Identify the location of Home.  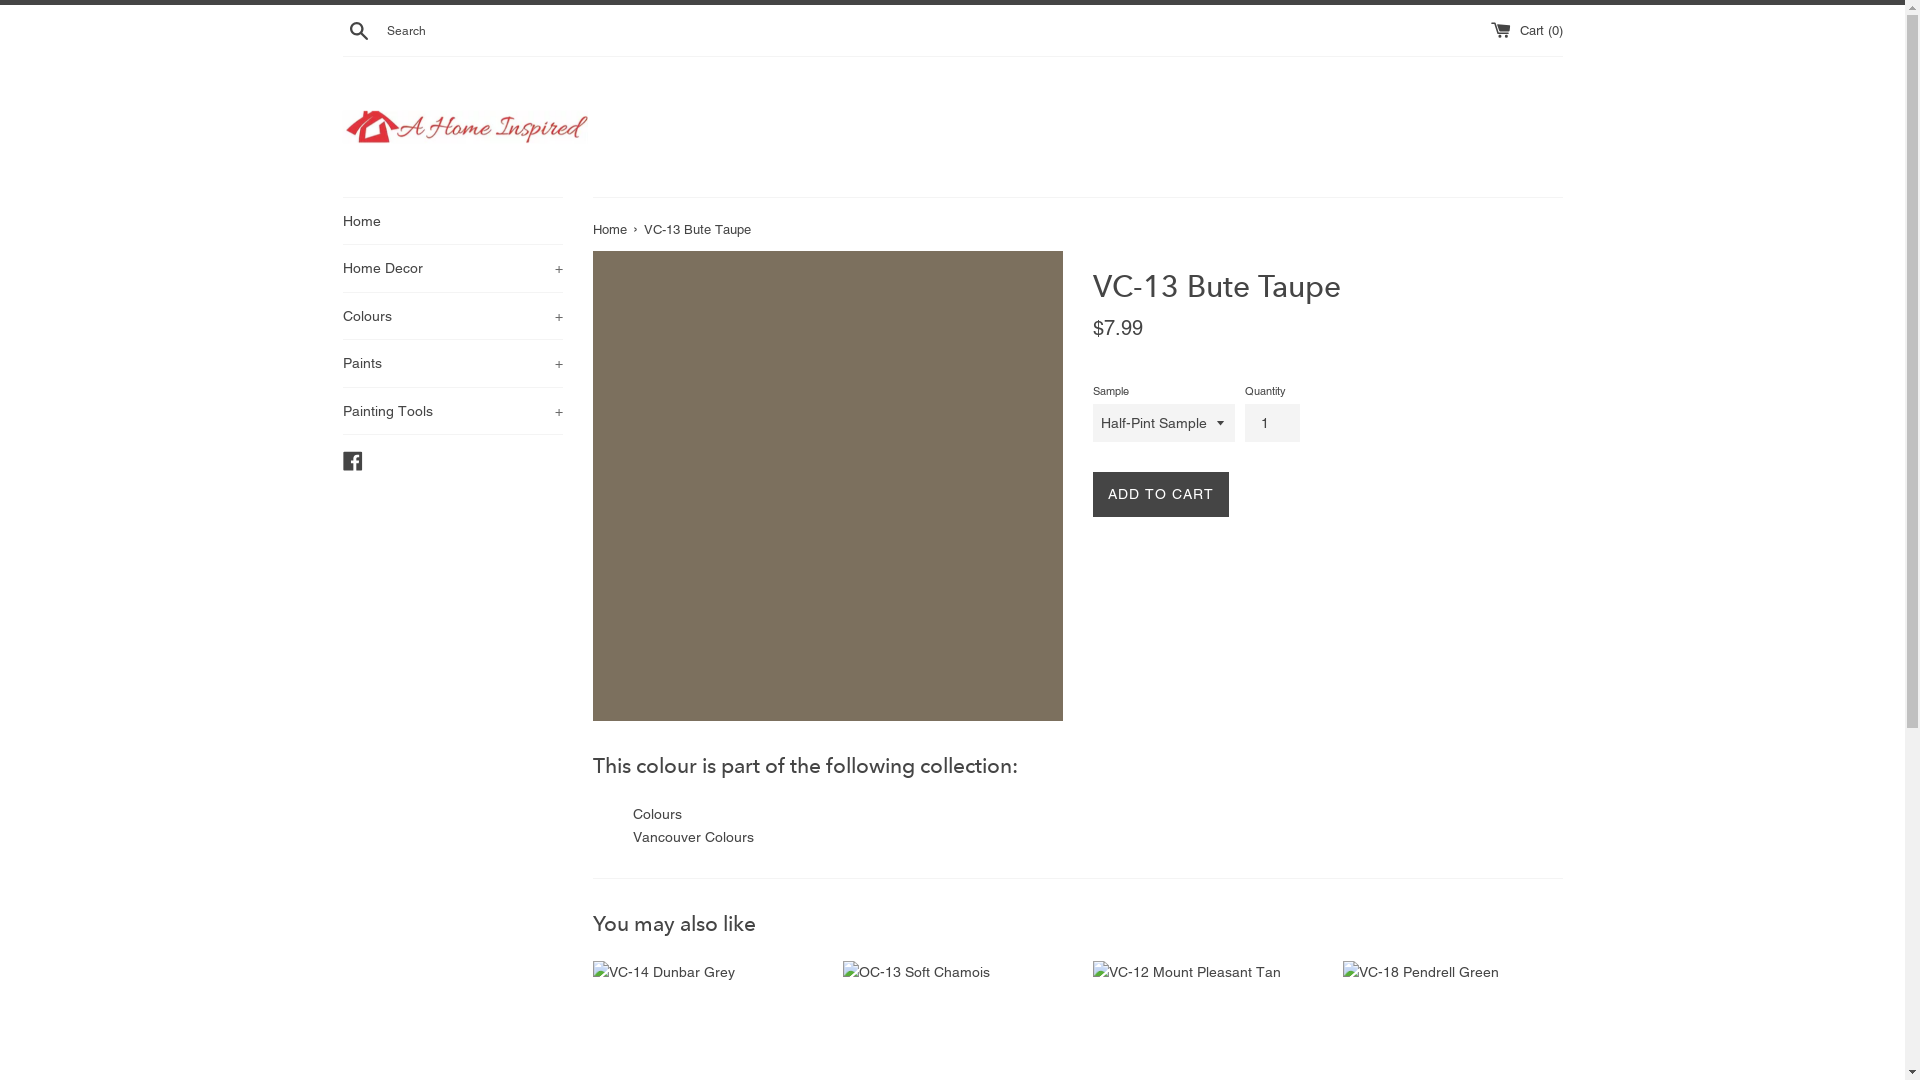
(611, 230).